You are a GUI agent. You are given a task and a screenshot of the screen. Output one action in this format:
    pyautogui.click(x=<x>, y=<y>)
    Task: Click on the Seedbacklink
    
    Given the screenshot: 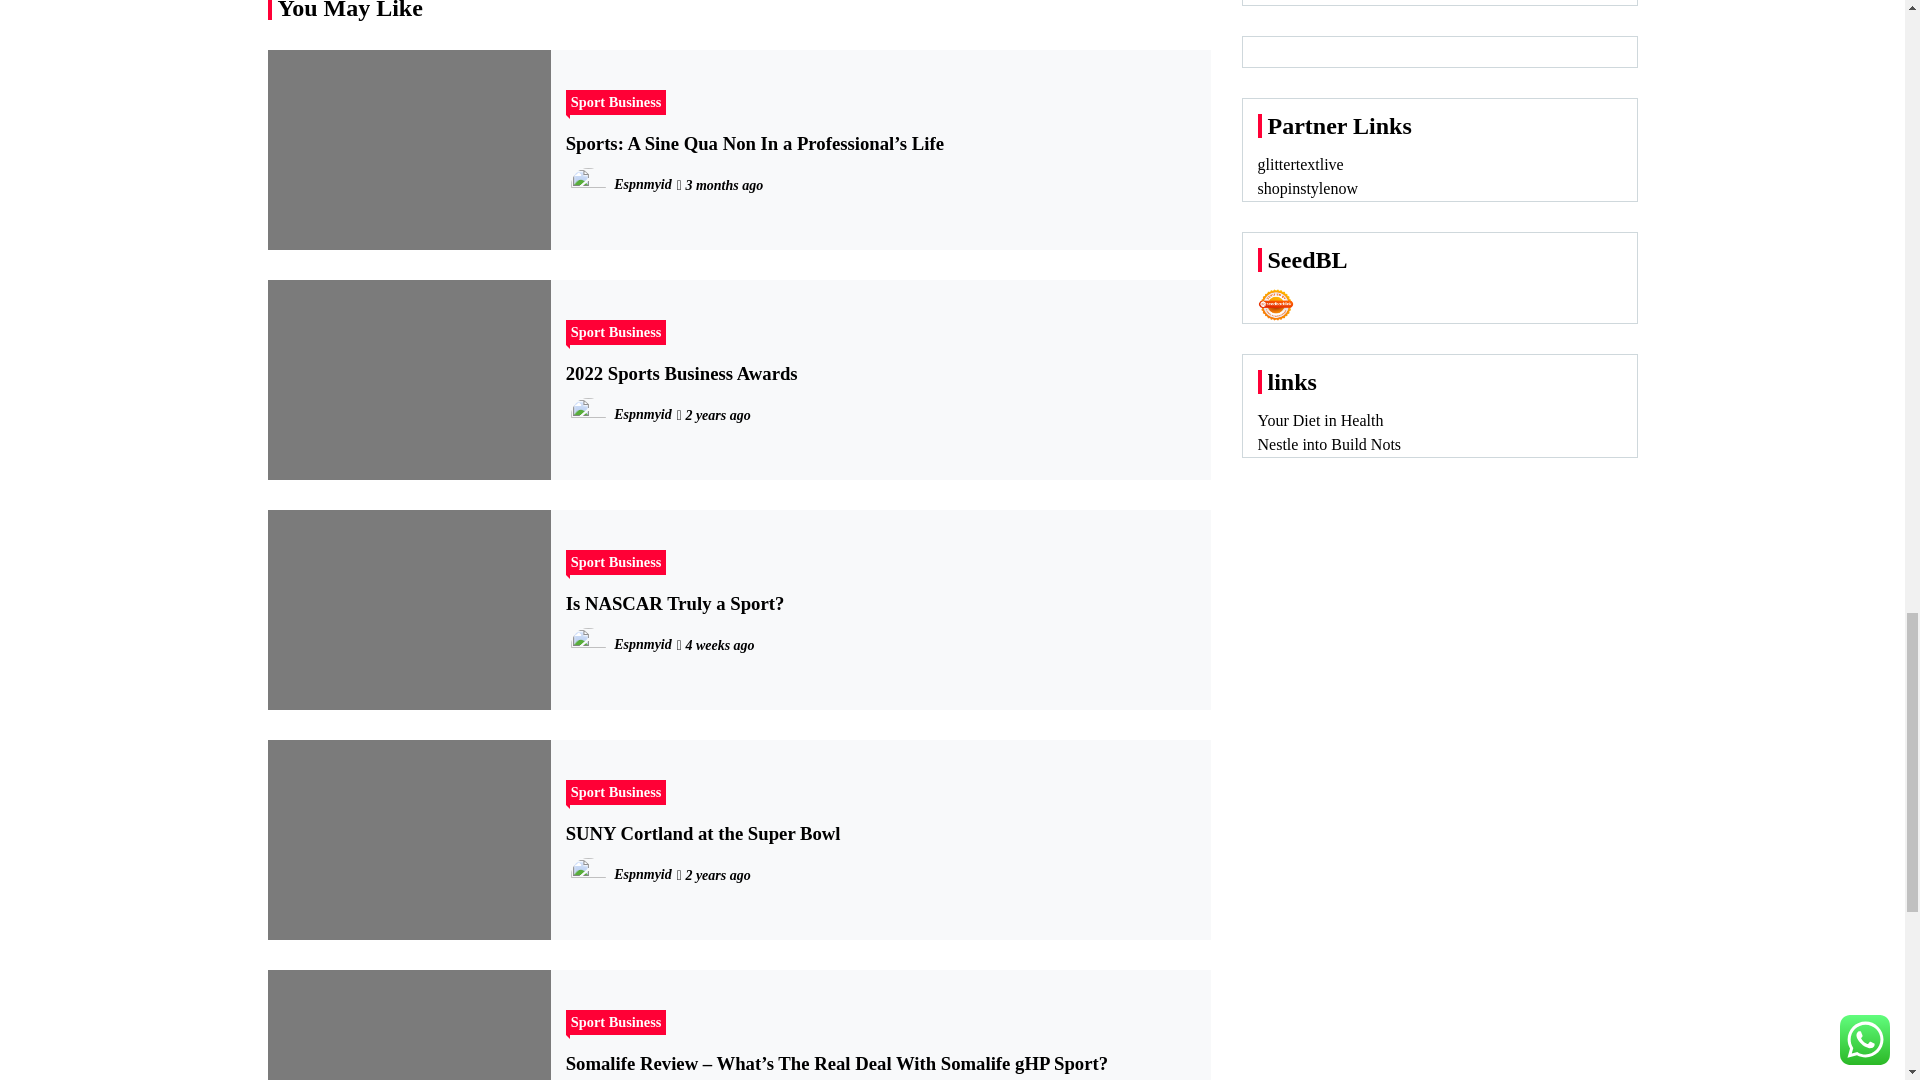 What is the action you would take?
    pyautogui.click(x=1276, y=304)
    